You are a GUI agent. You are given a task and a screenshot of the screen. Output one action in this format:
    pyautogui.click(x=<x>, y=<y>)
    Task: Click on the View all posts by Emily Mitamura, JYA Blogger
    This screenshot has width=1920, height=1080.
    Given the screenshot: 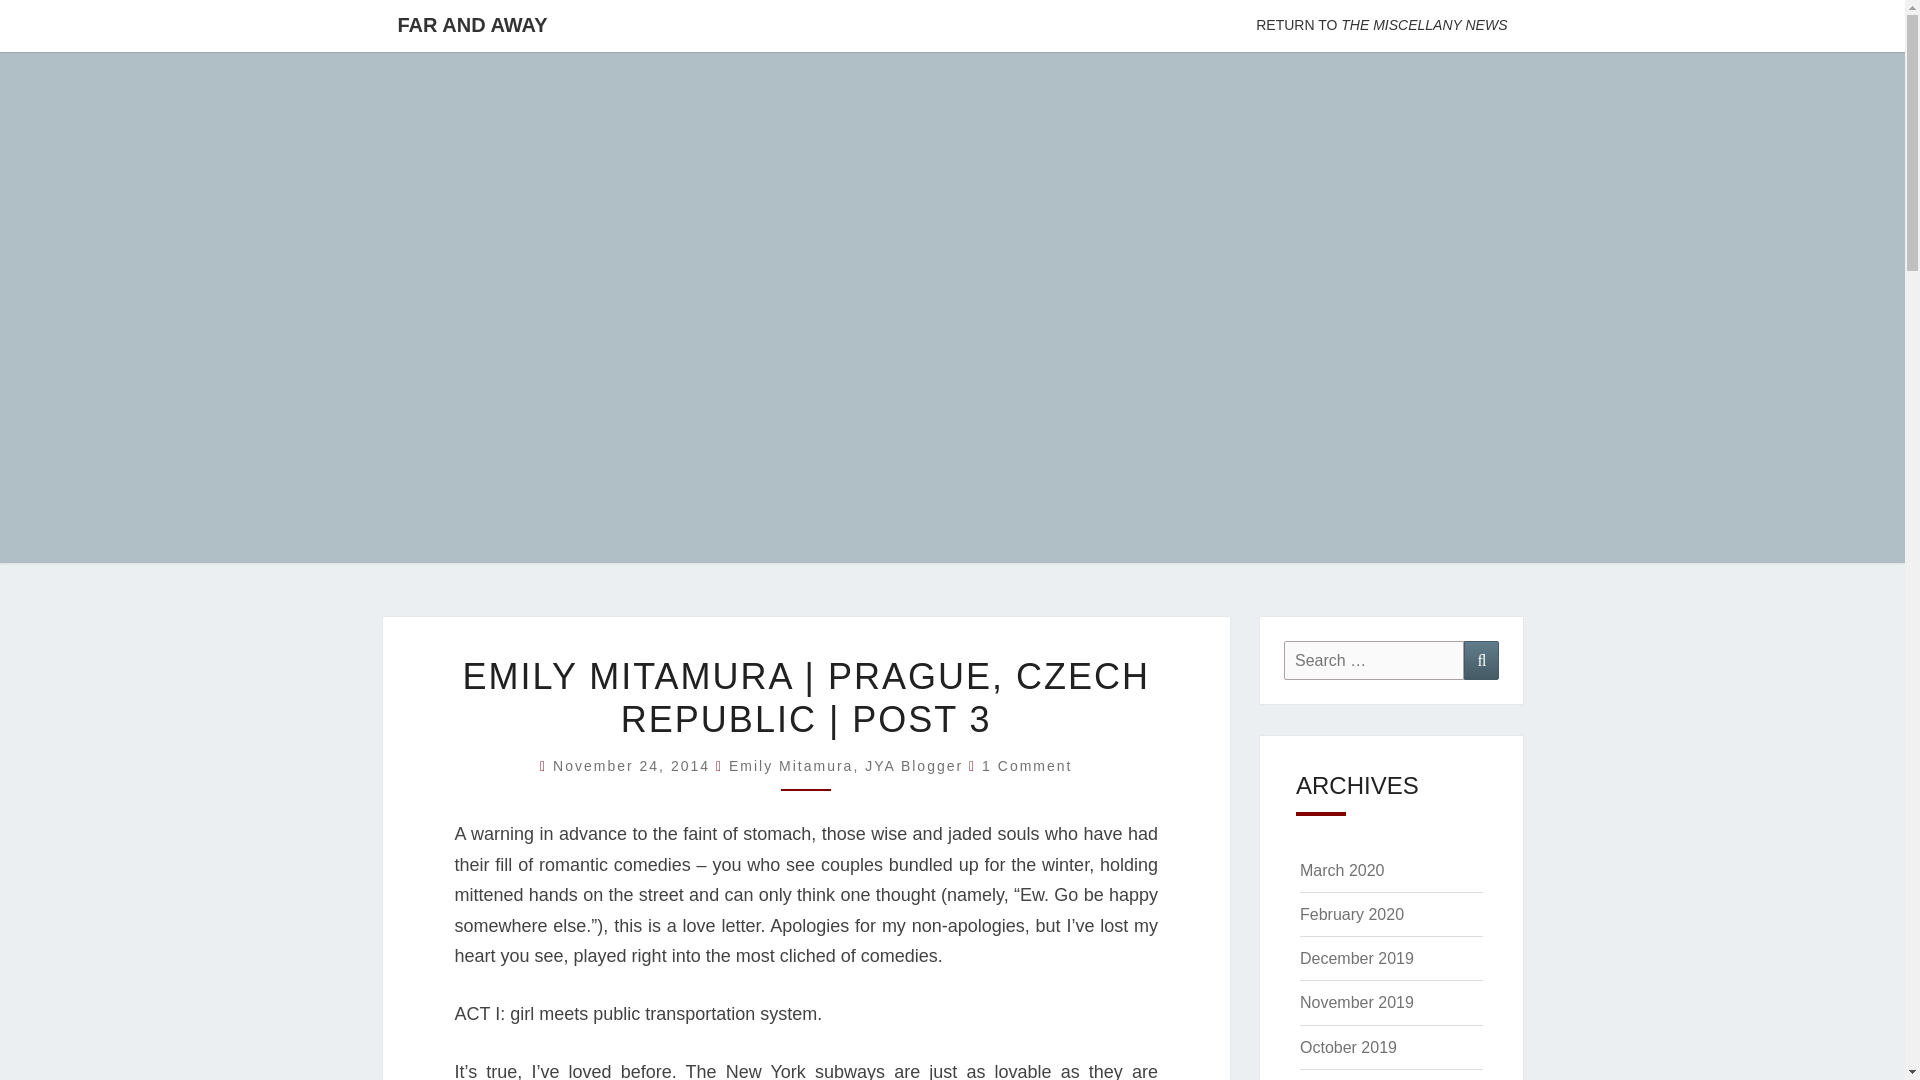 What is the action you would take?
    pyautogui.click(x=846, y=766)
    